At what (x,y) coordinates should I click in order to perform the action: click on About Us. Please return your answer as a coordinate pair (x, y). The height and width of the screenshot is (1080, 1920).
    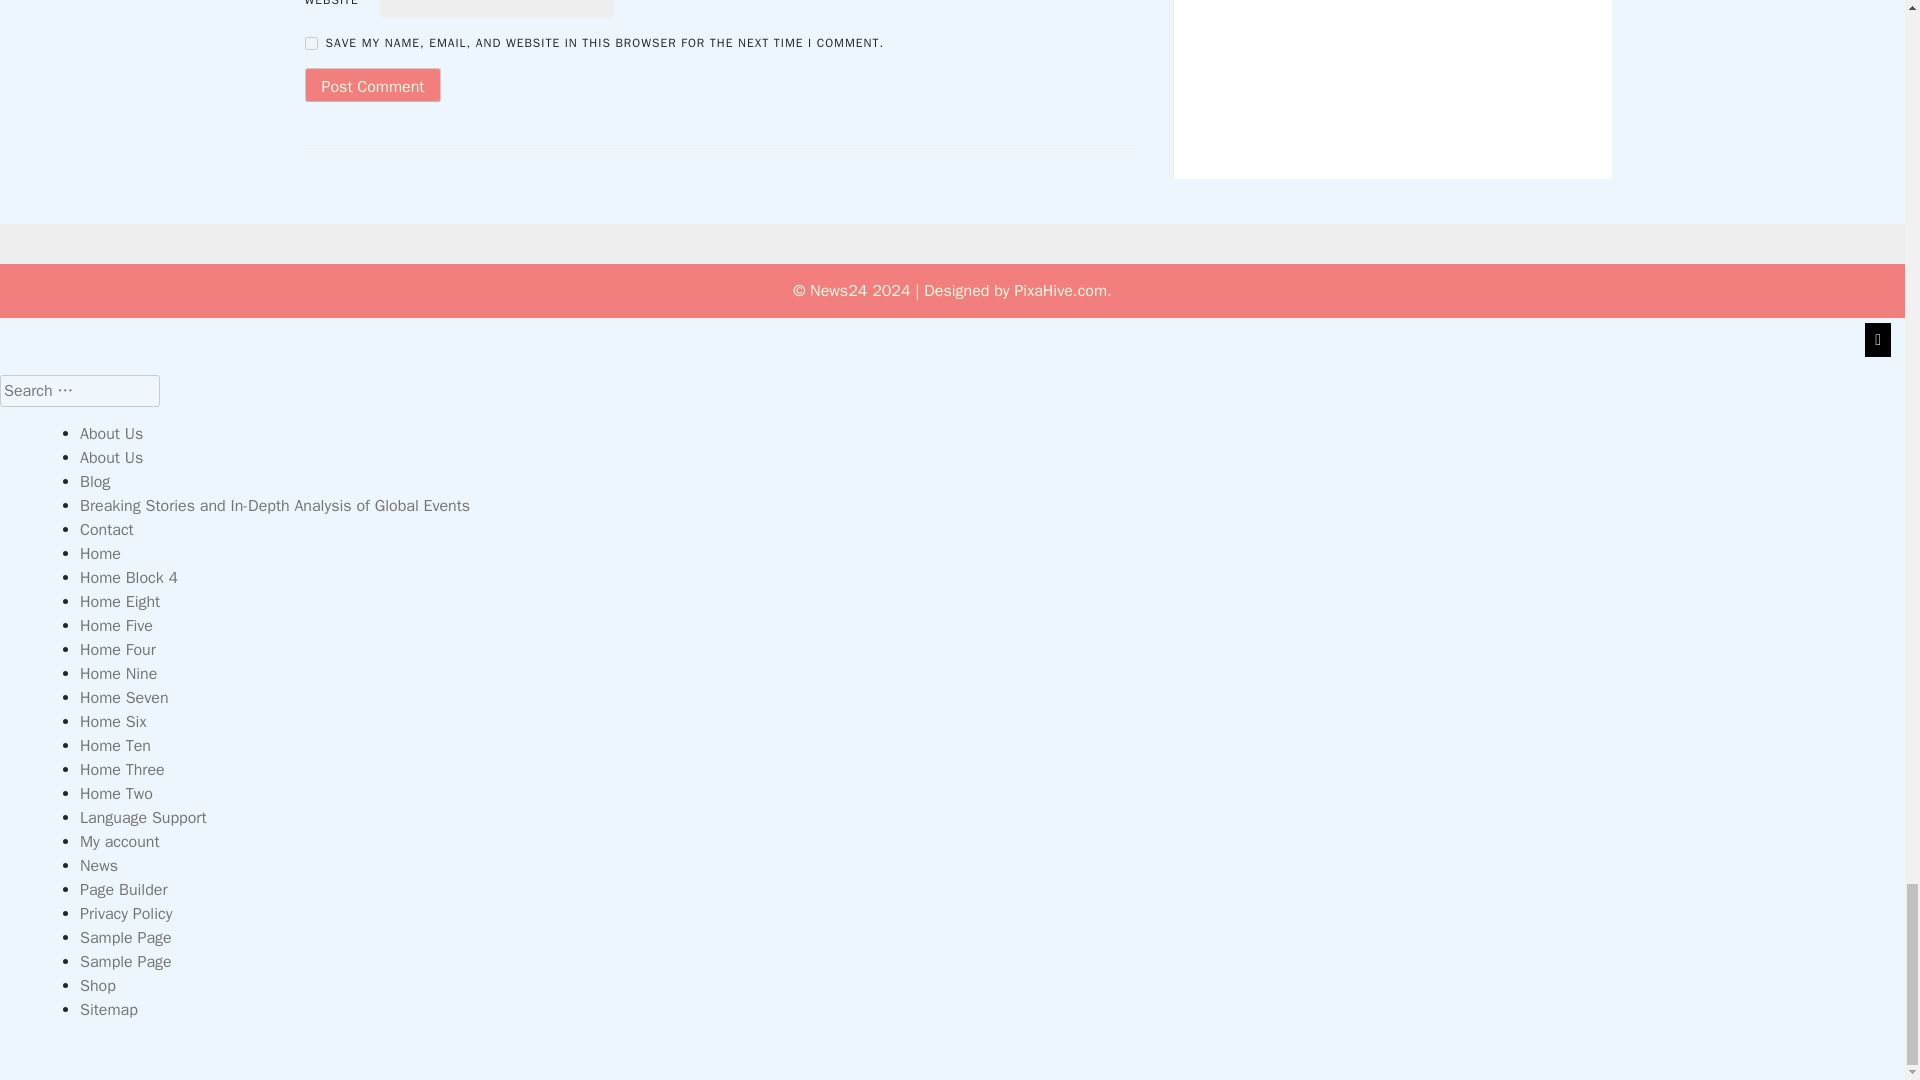
    Looking at the image, I should click on (111, 458).